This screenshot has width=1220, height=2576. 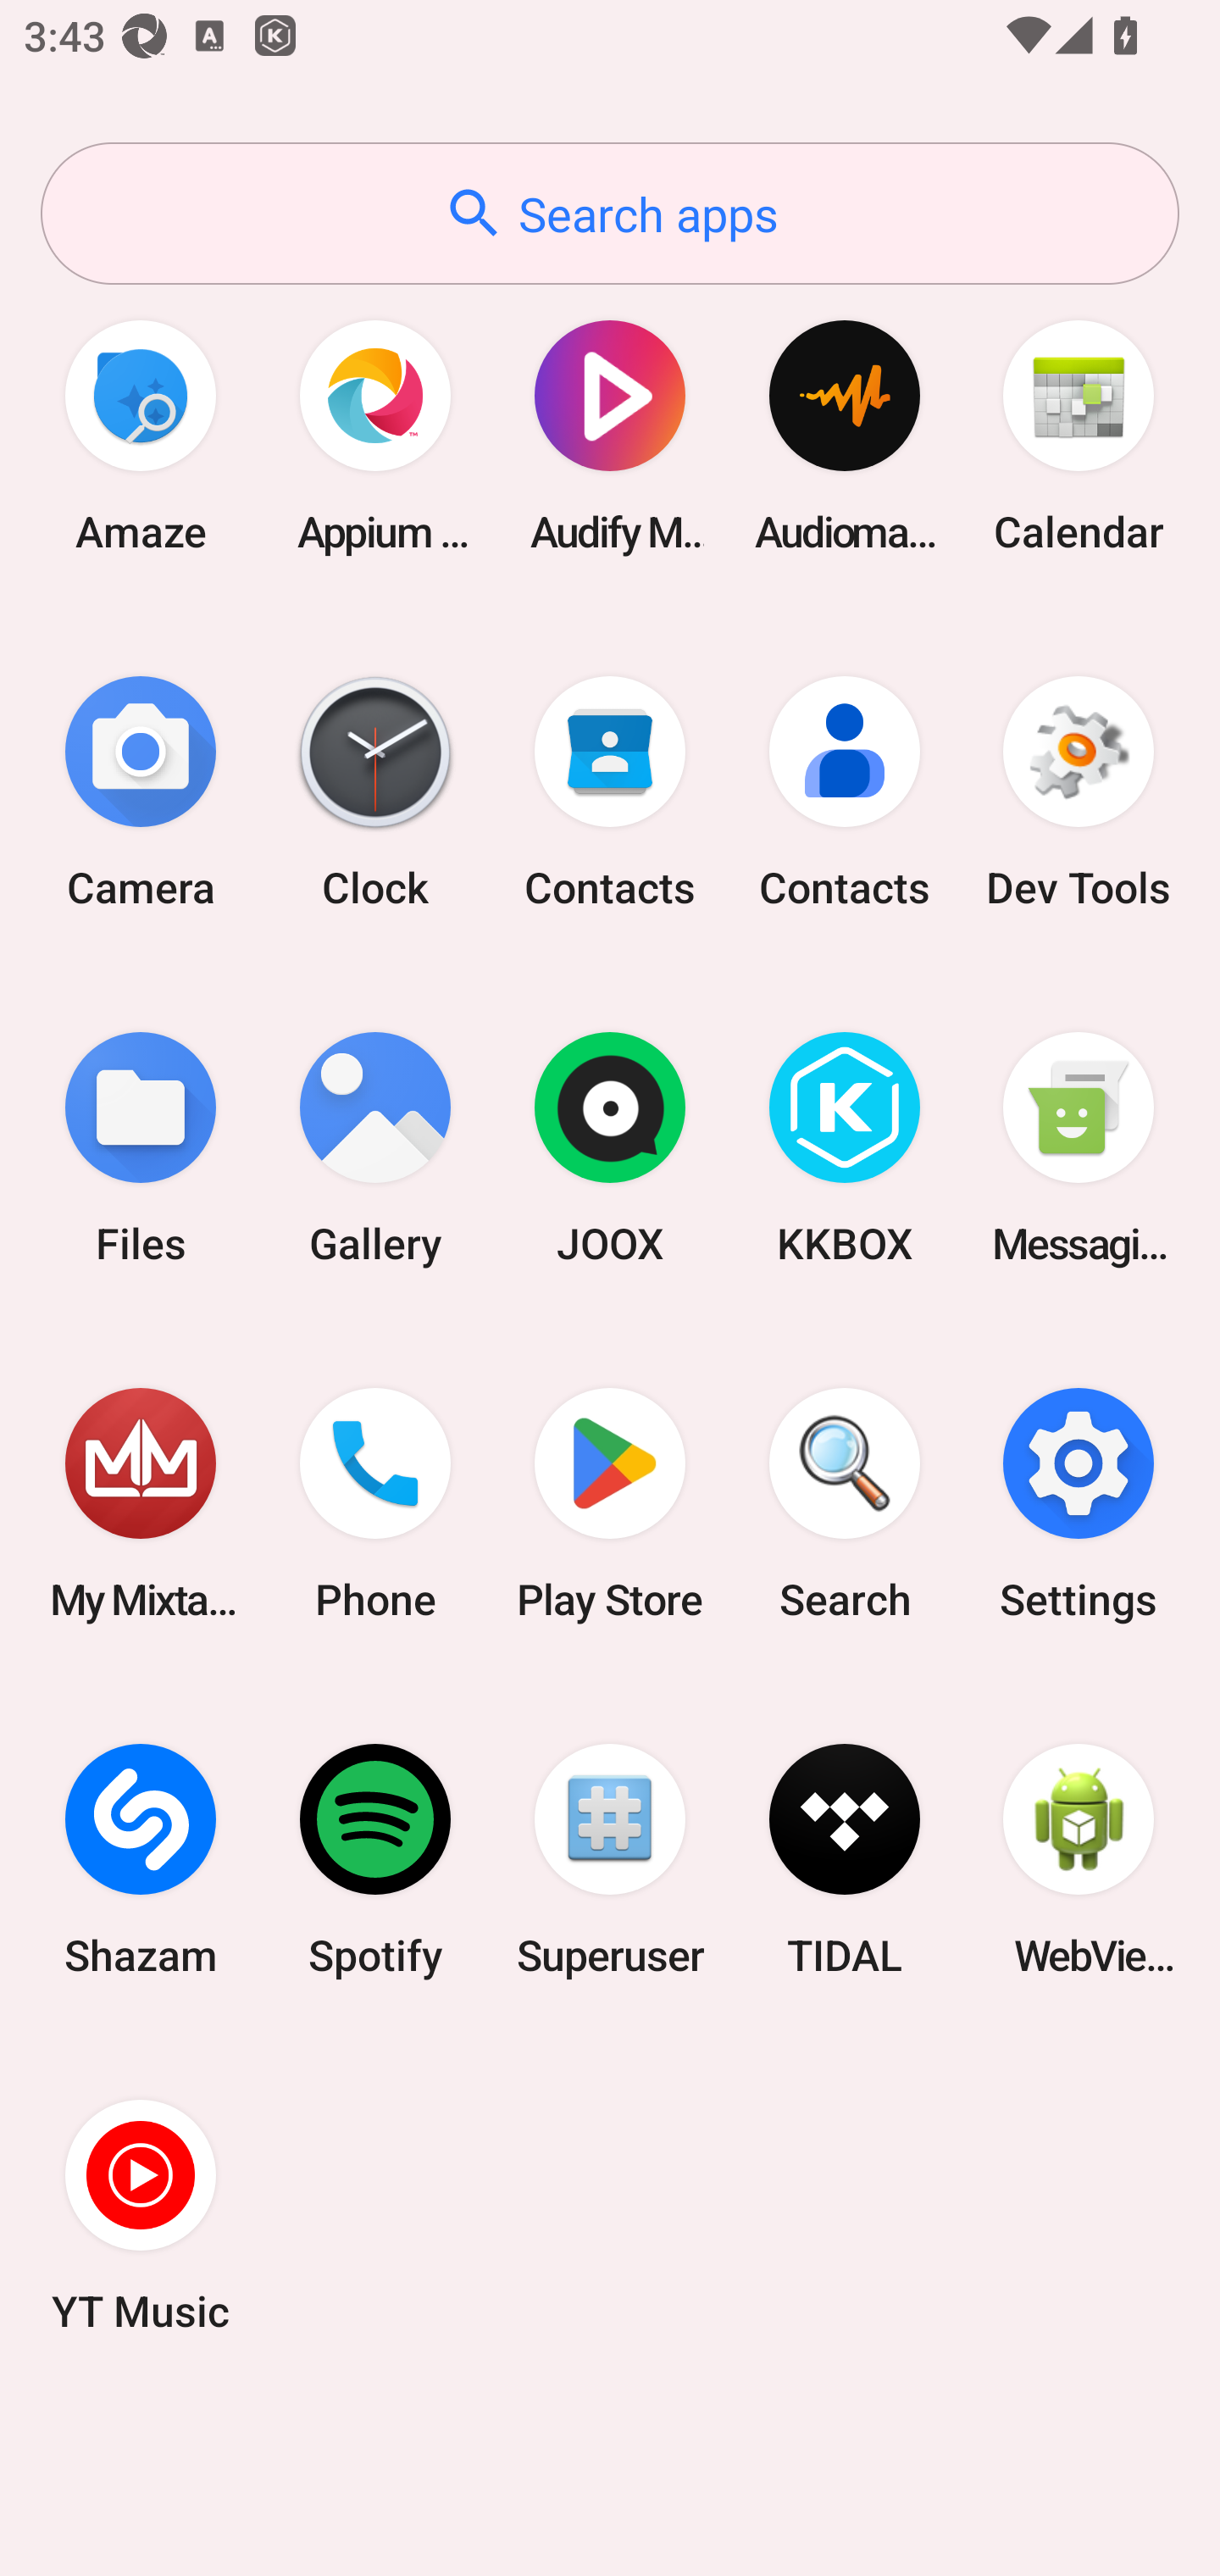 What do you see at coordinates (141, 1504) in the screenshot?
I see `My Mixtapez` at bounding box center [141, 1504].